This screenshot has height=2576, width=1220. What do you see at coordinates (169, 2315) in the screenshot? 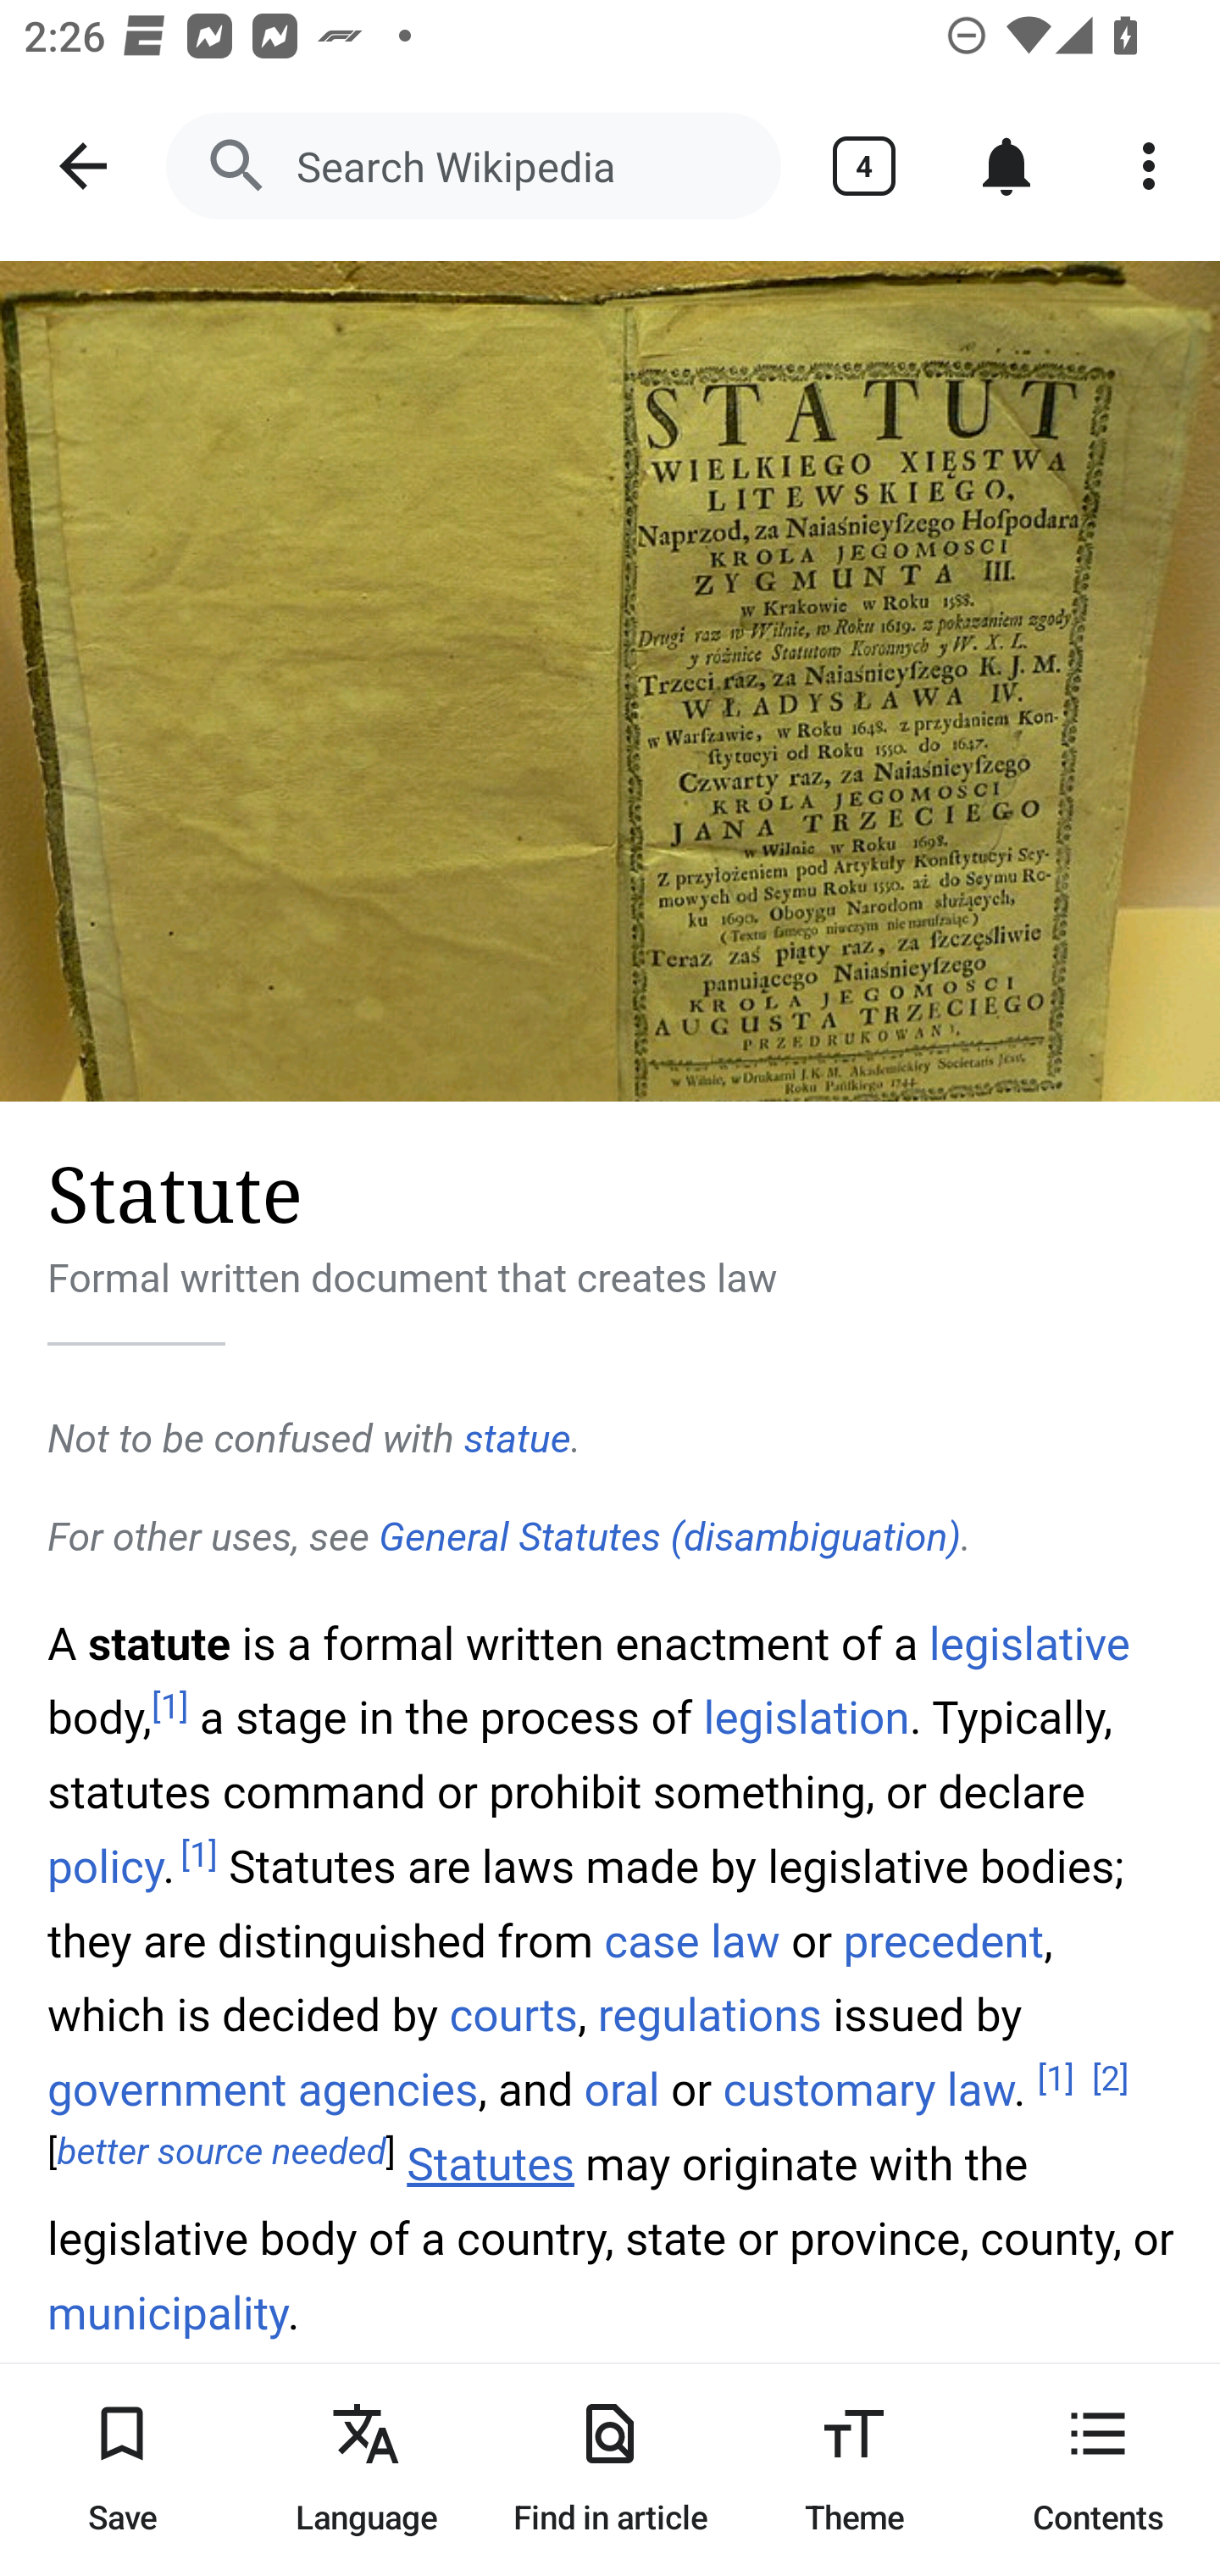
I see `municipality` at bounding box center [169, 2315].